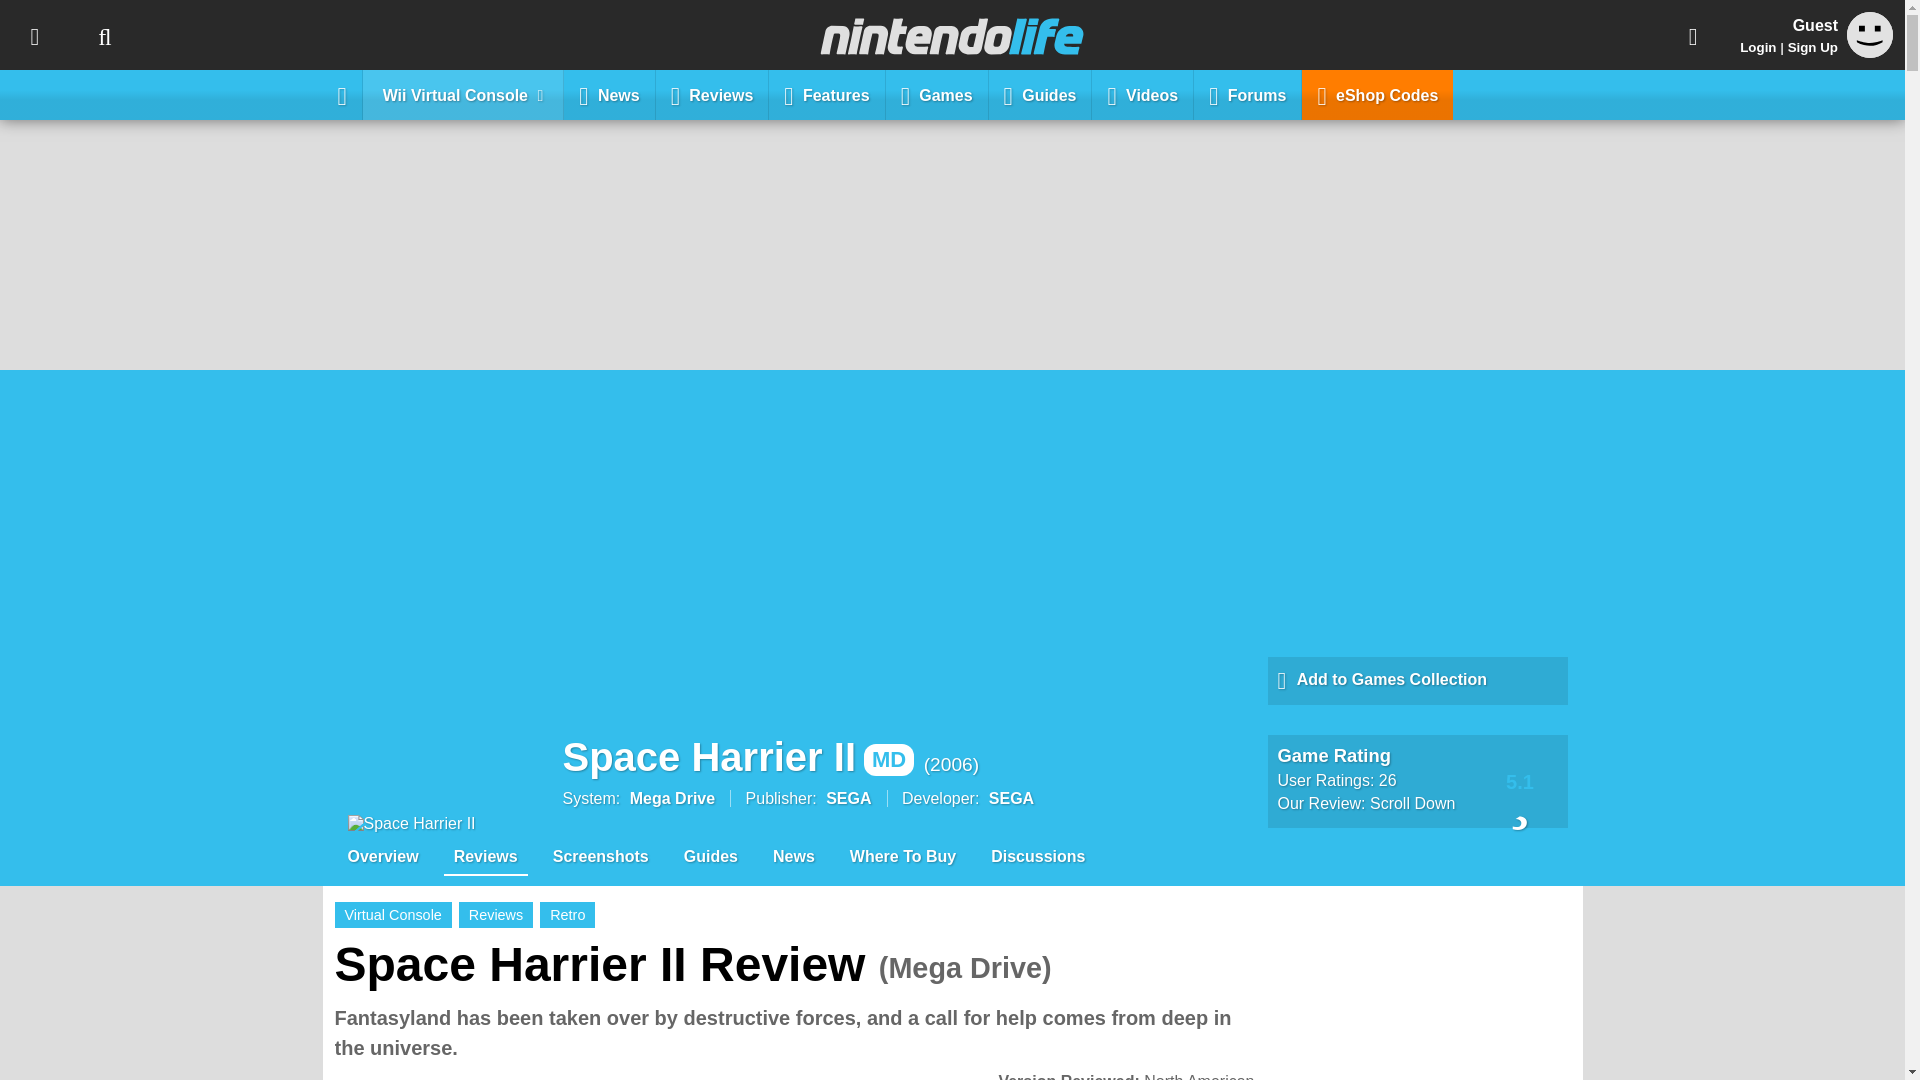  Describe the element at coordinates (1693, 35) in the screenshot. I see `Share This Page` at that location.